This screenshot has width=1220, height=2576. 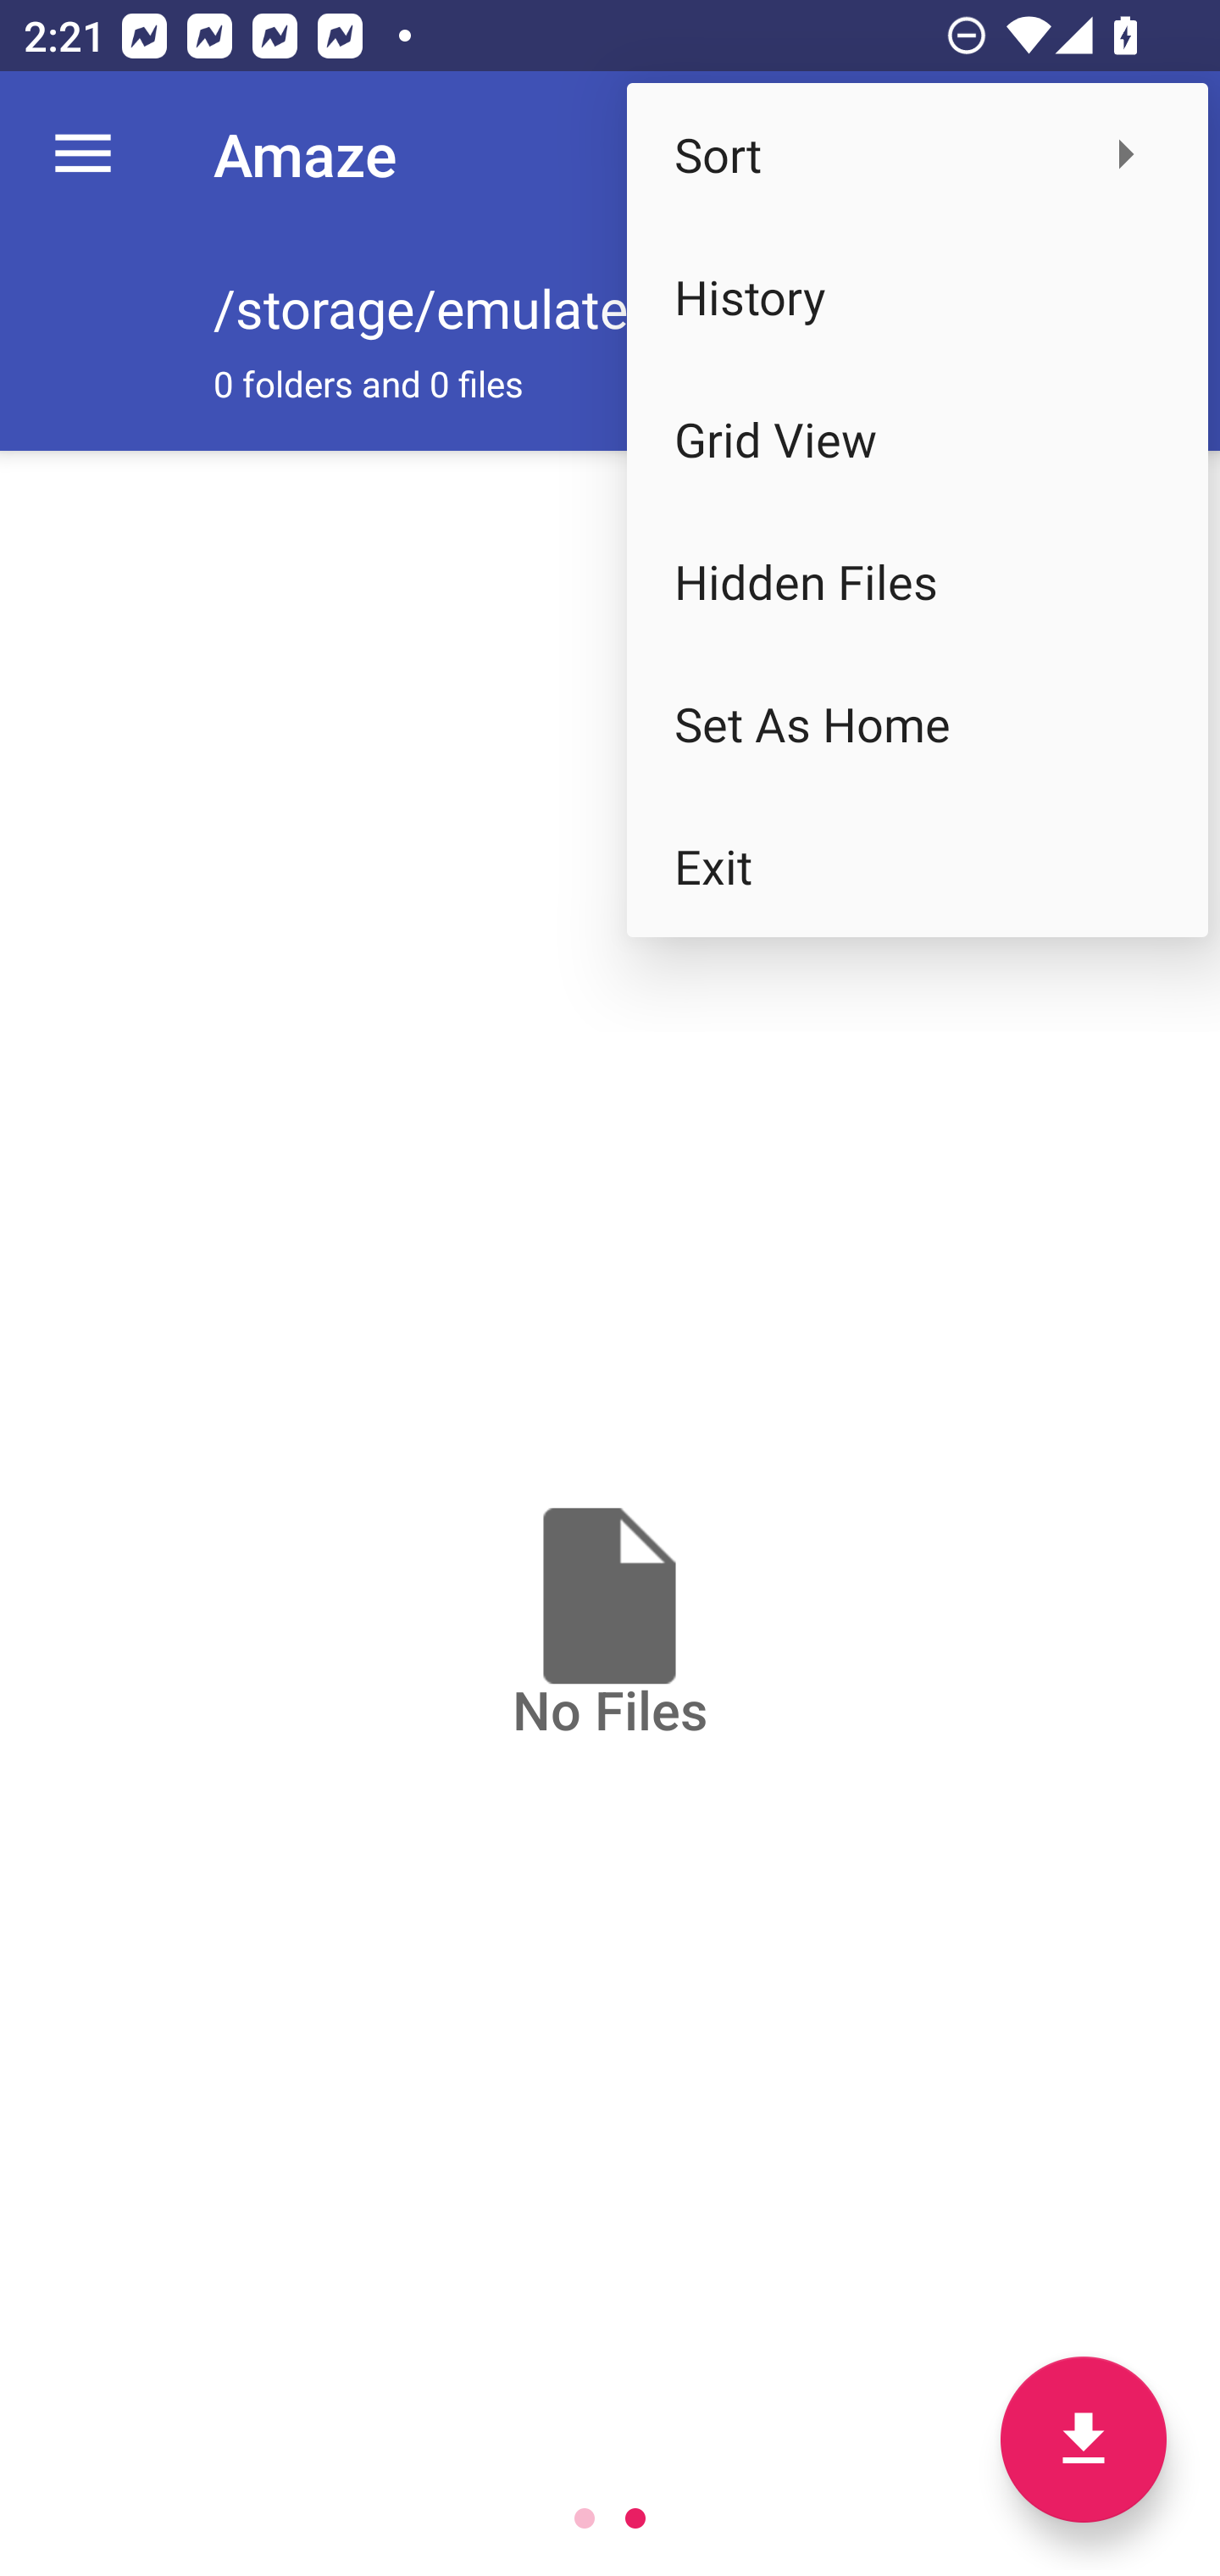 What do you see at coordinates (917, 439) in the screenshot?
I see `Grid View` at bounding box center [917, 439].